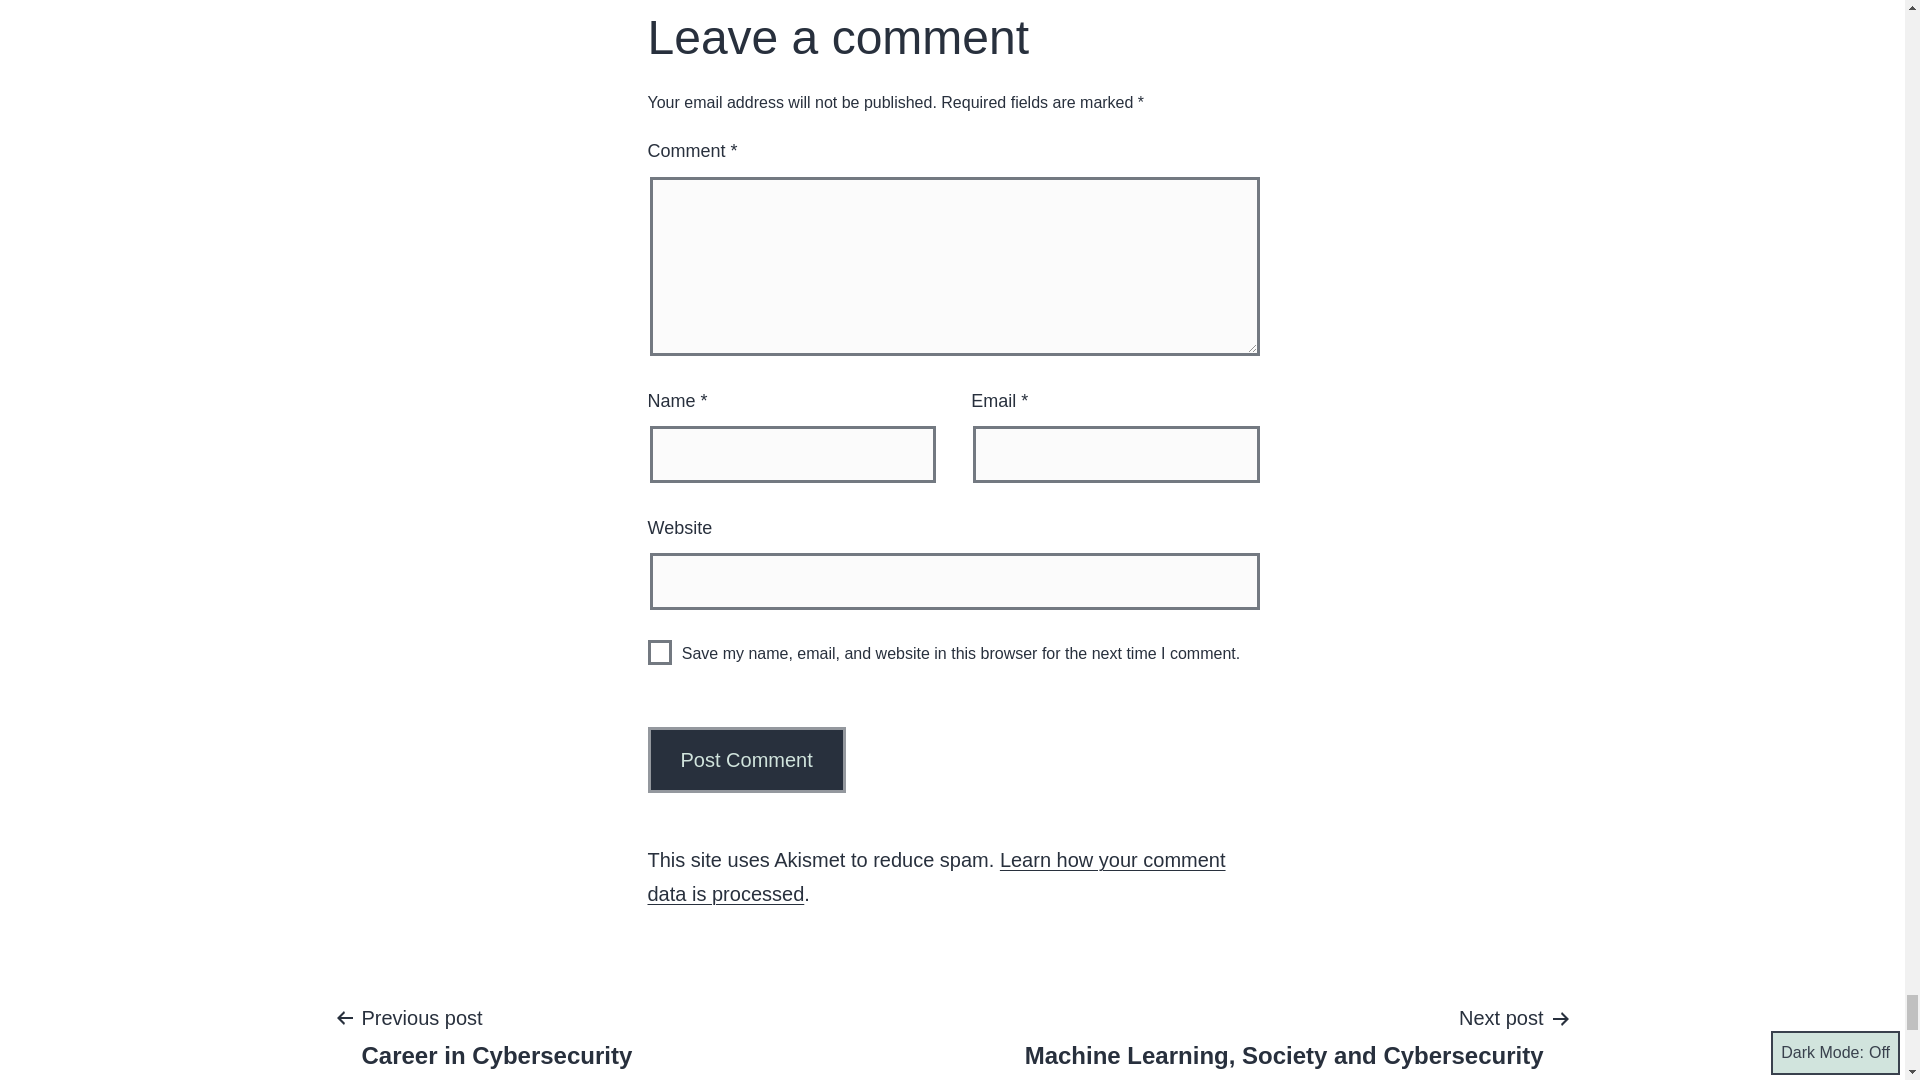 This screenshot has height=1080, width=1920. Describe the element at coordinates (747, 759) in the screenshot. I see `Learn how your comment data is processed` at that location.